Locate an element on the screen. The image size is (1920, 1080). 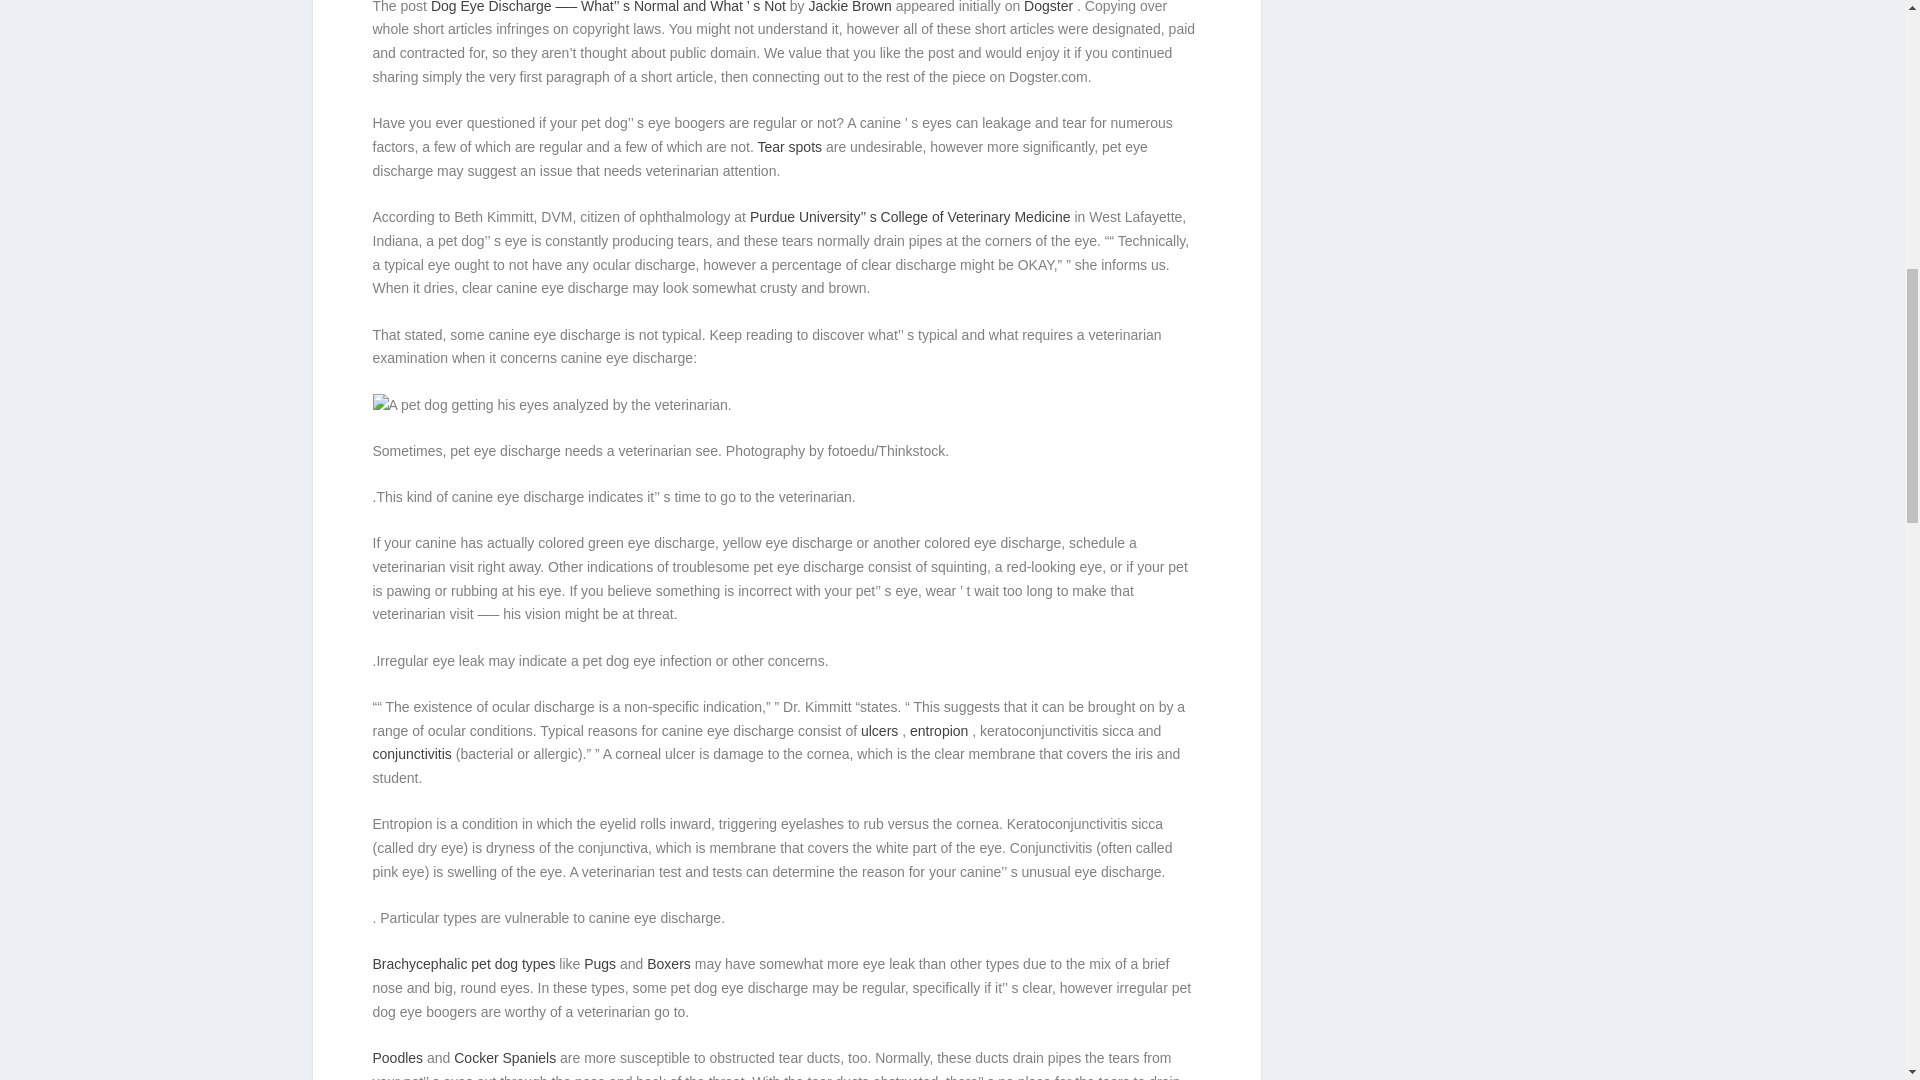
ulcers is located at coordinates (881, 730).